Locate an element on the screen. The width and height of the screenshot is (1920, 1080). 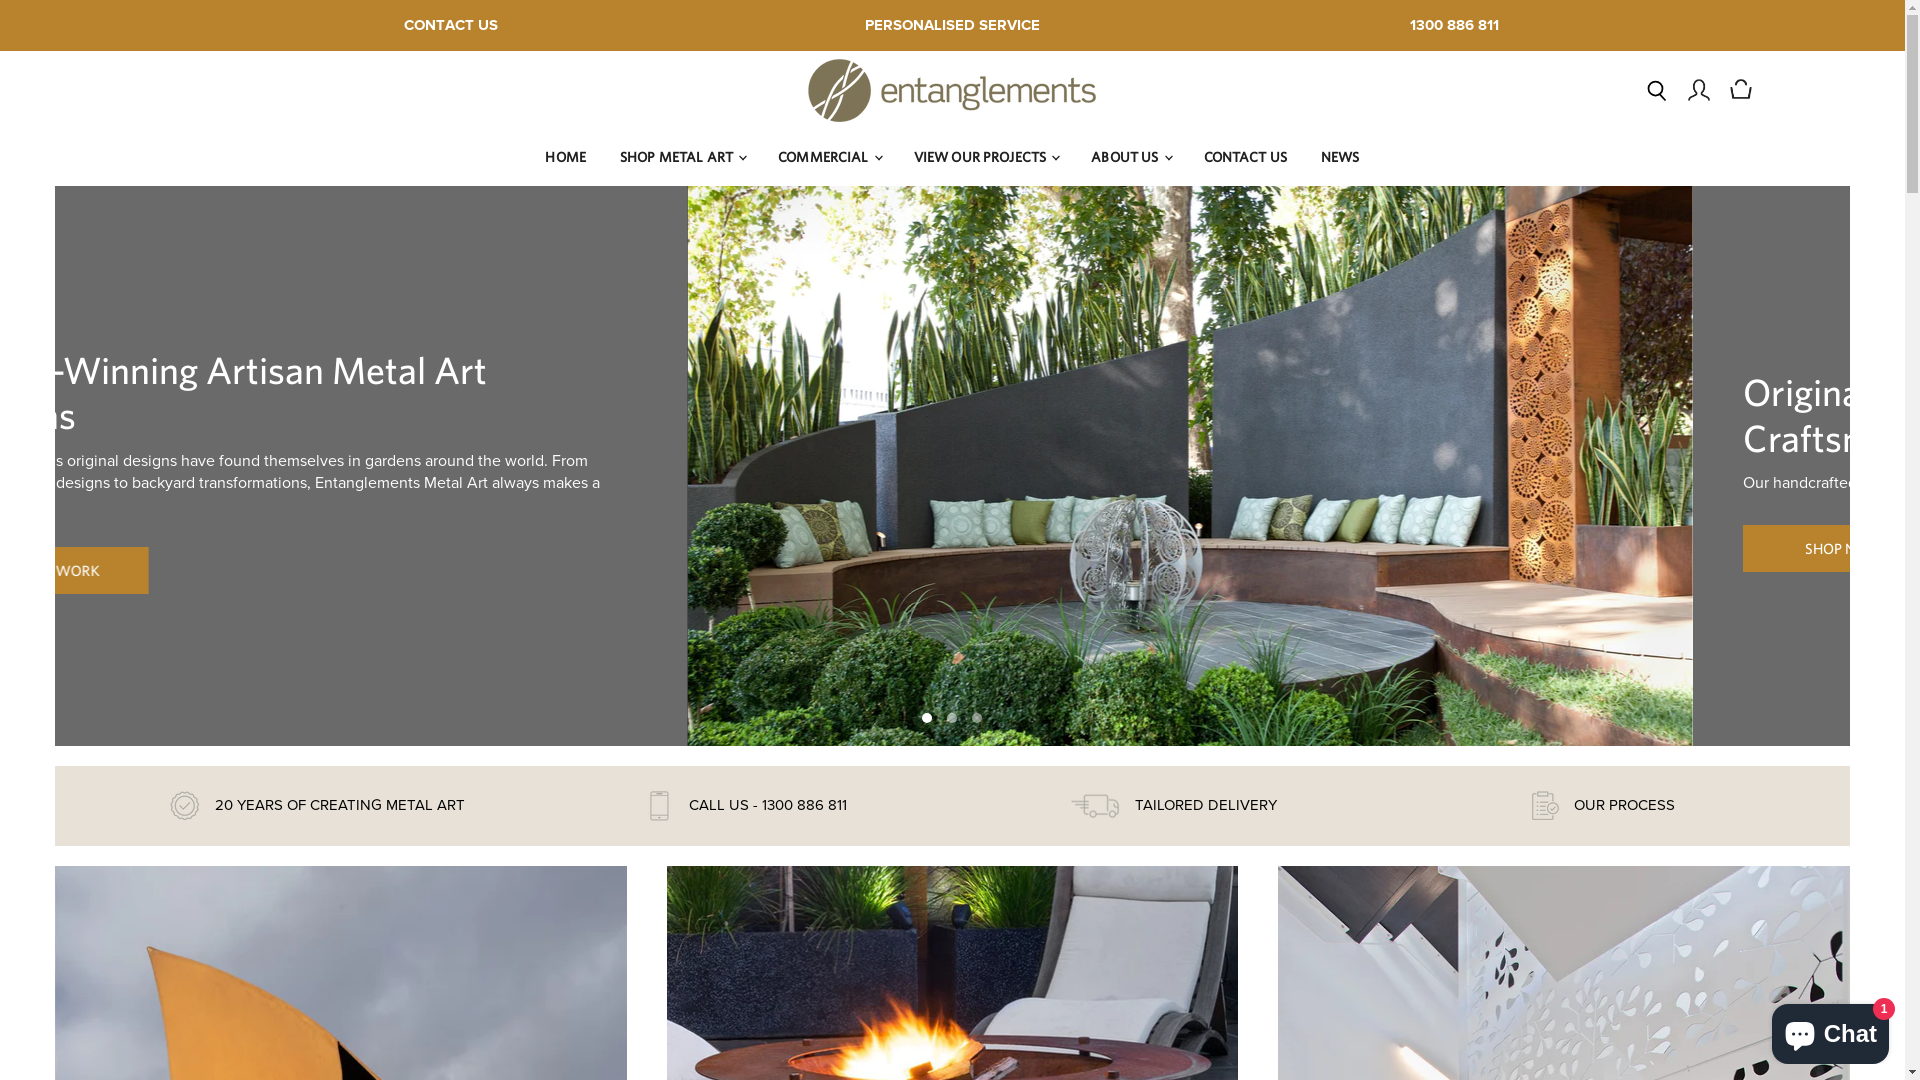
View account is located at coordinates (1699, 90).